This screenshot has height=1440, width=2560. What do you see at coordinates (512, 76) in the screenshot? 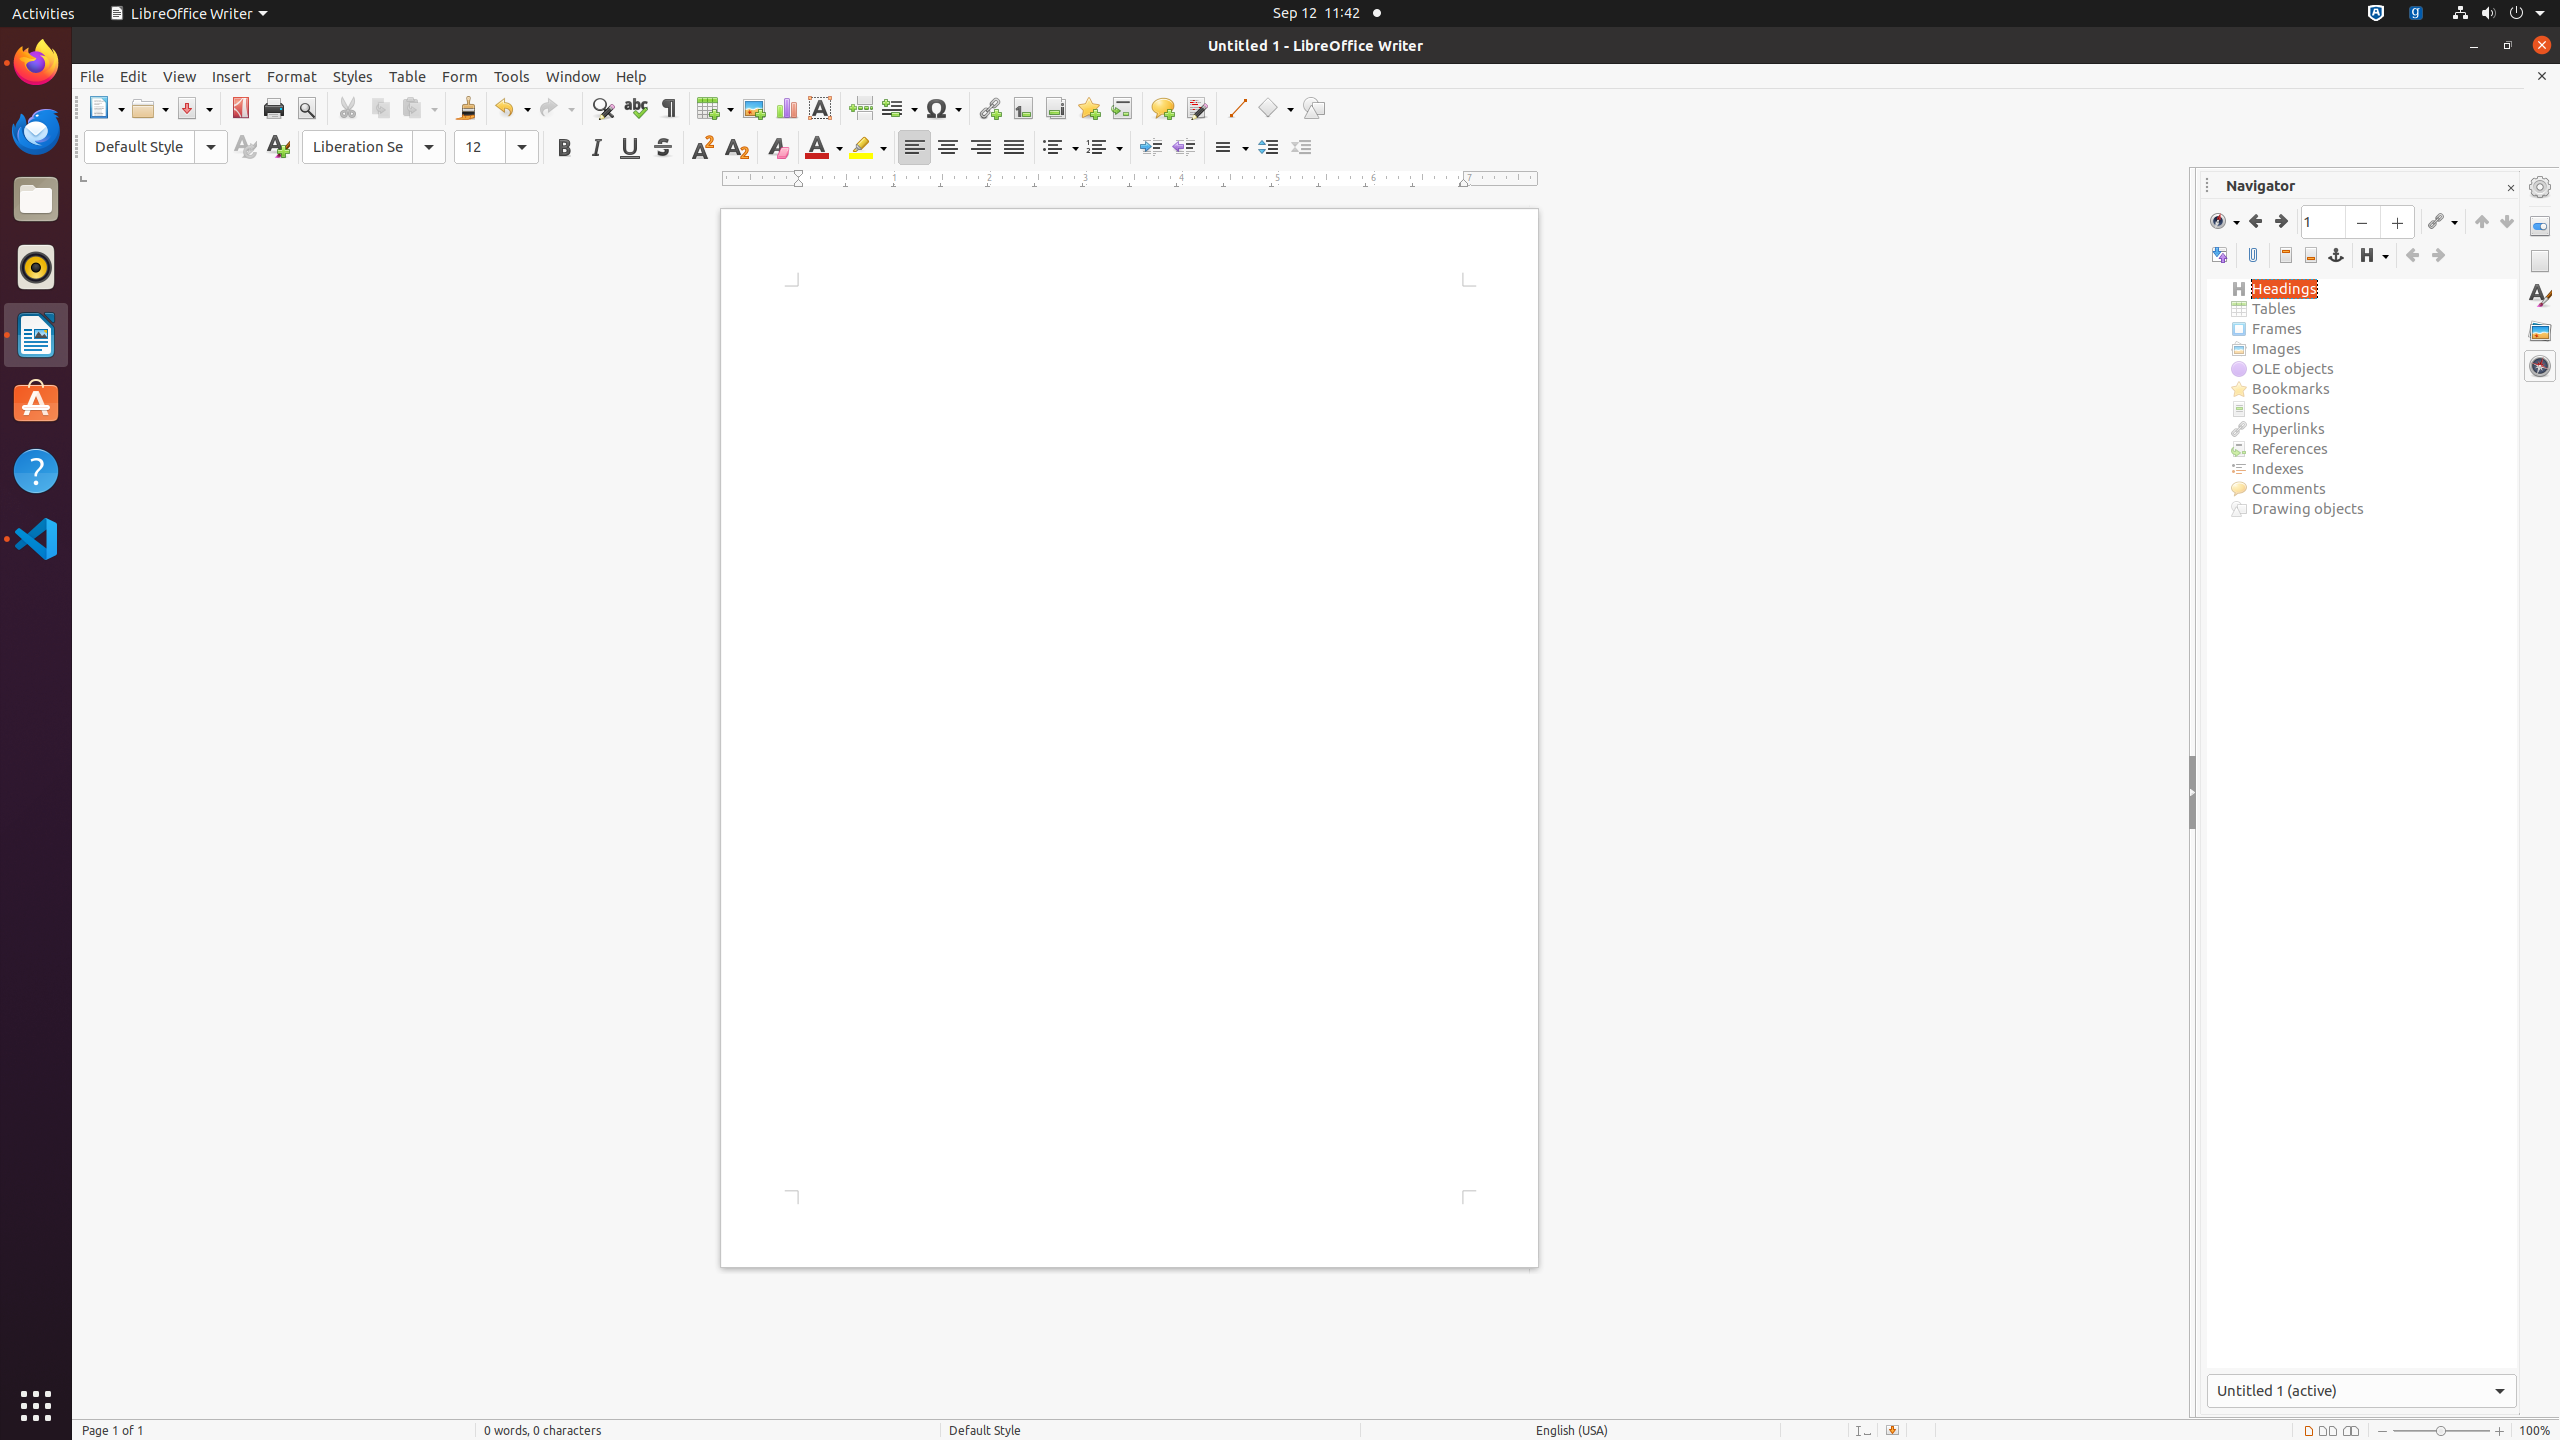
I see `Tools` at bounding box center [512, 76].